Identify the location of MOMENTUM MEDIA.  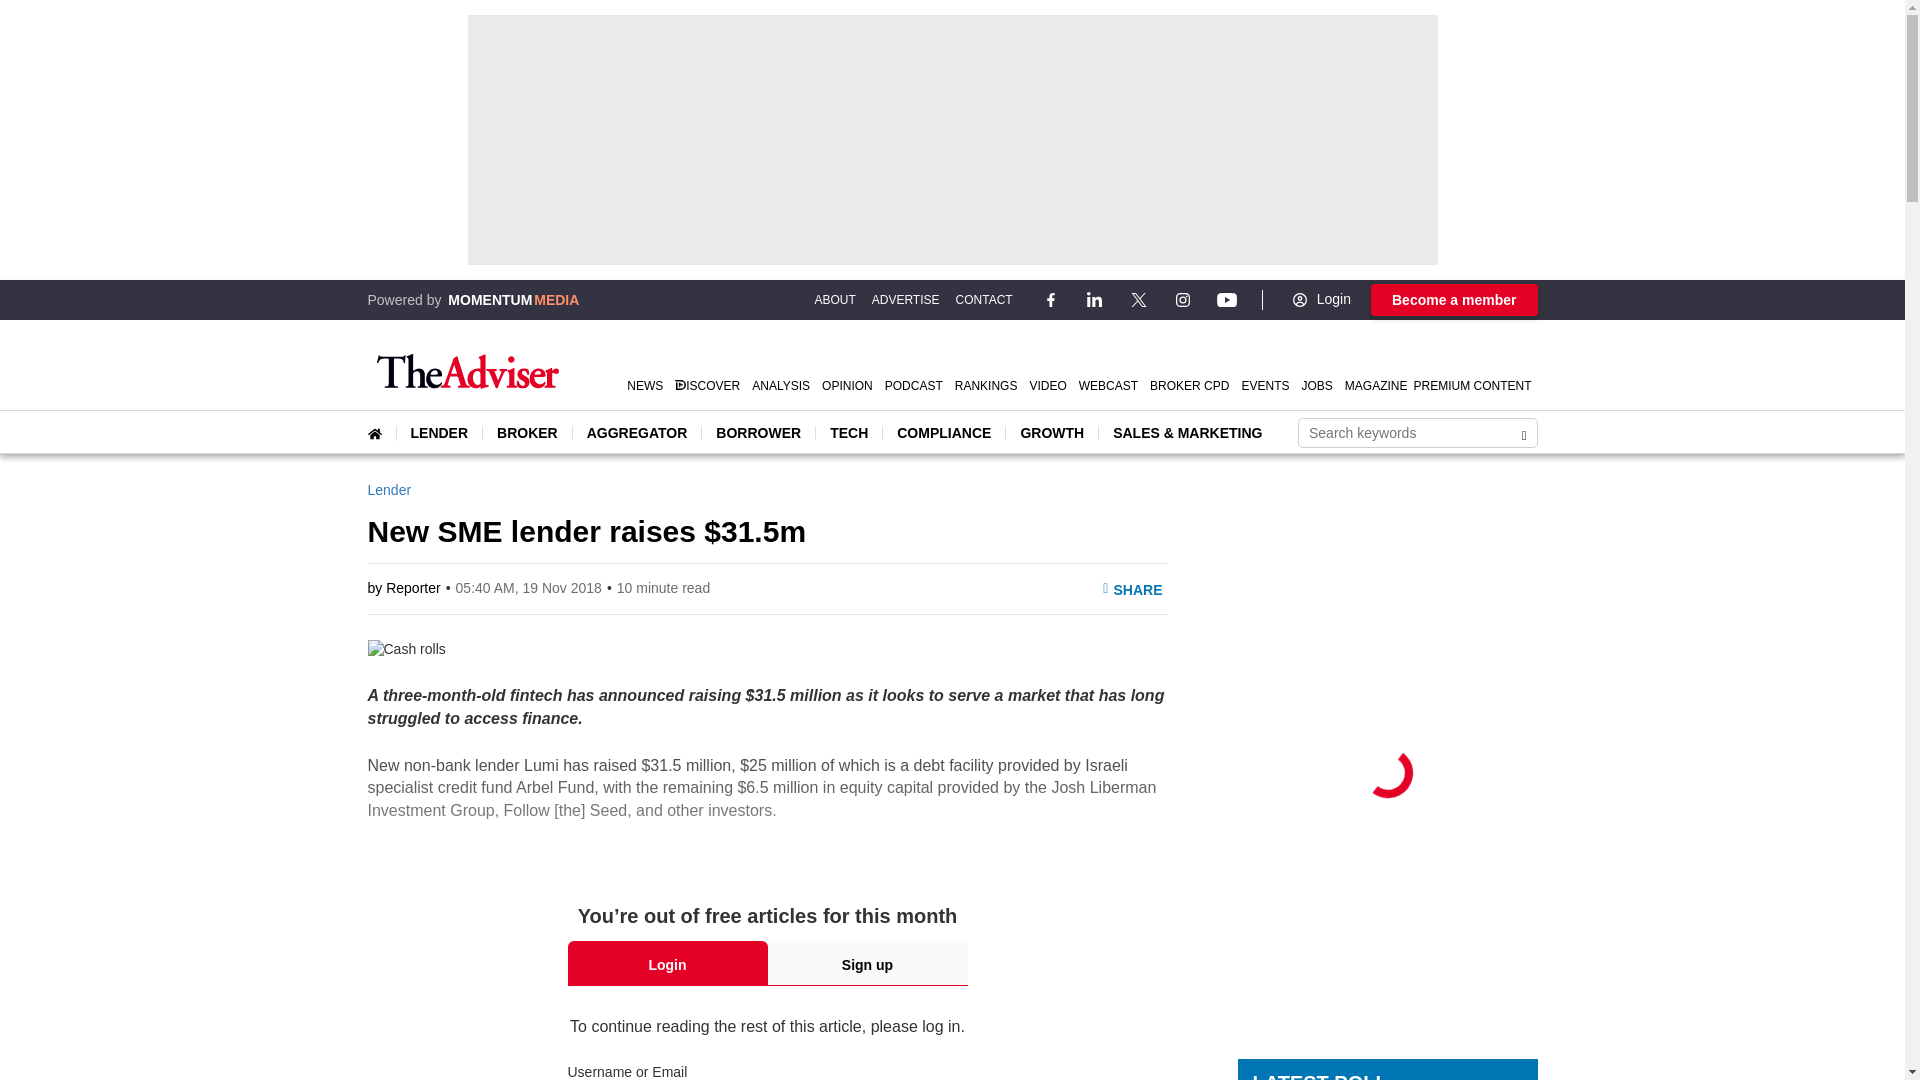
(513, 299).